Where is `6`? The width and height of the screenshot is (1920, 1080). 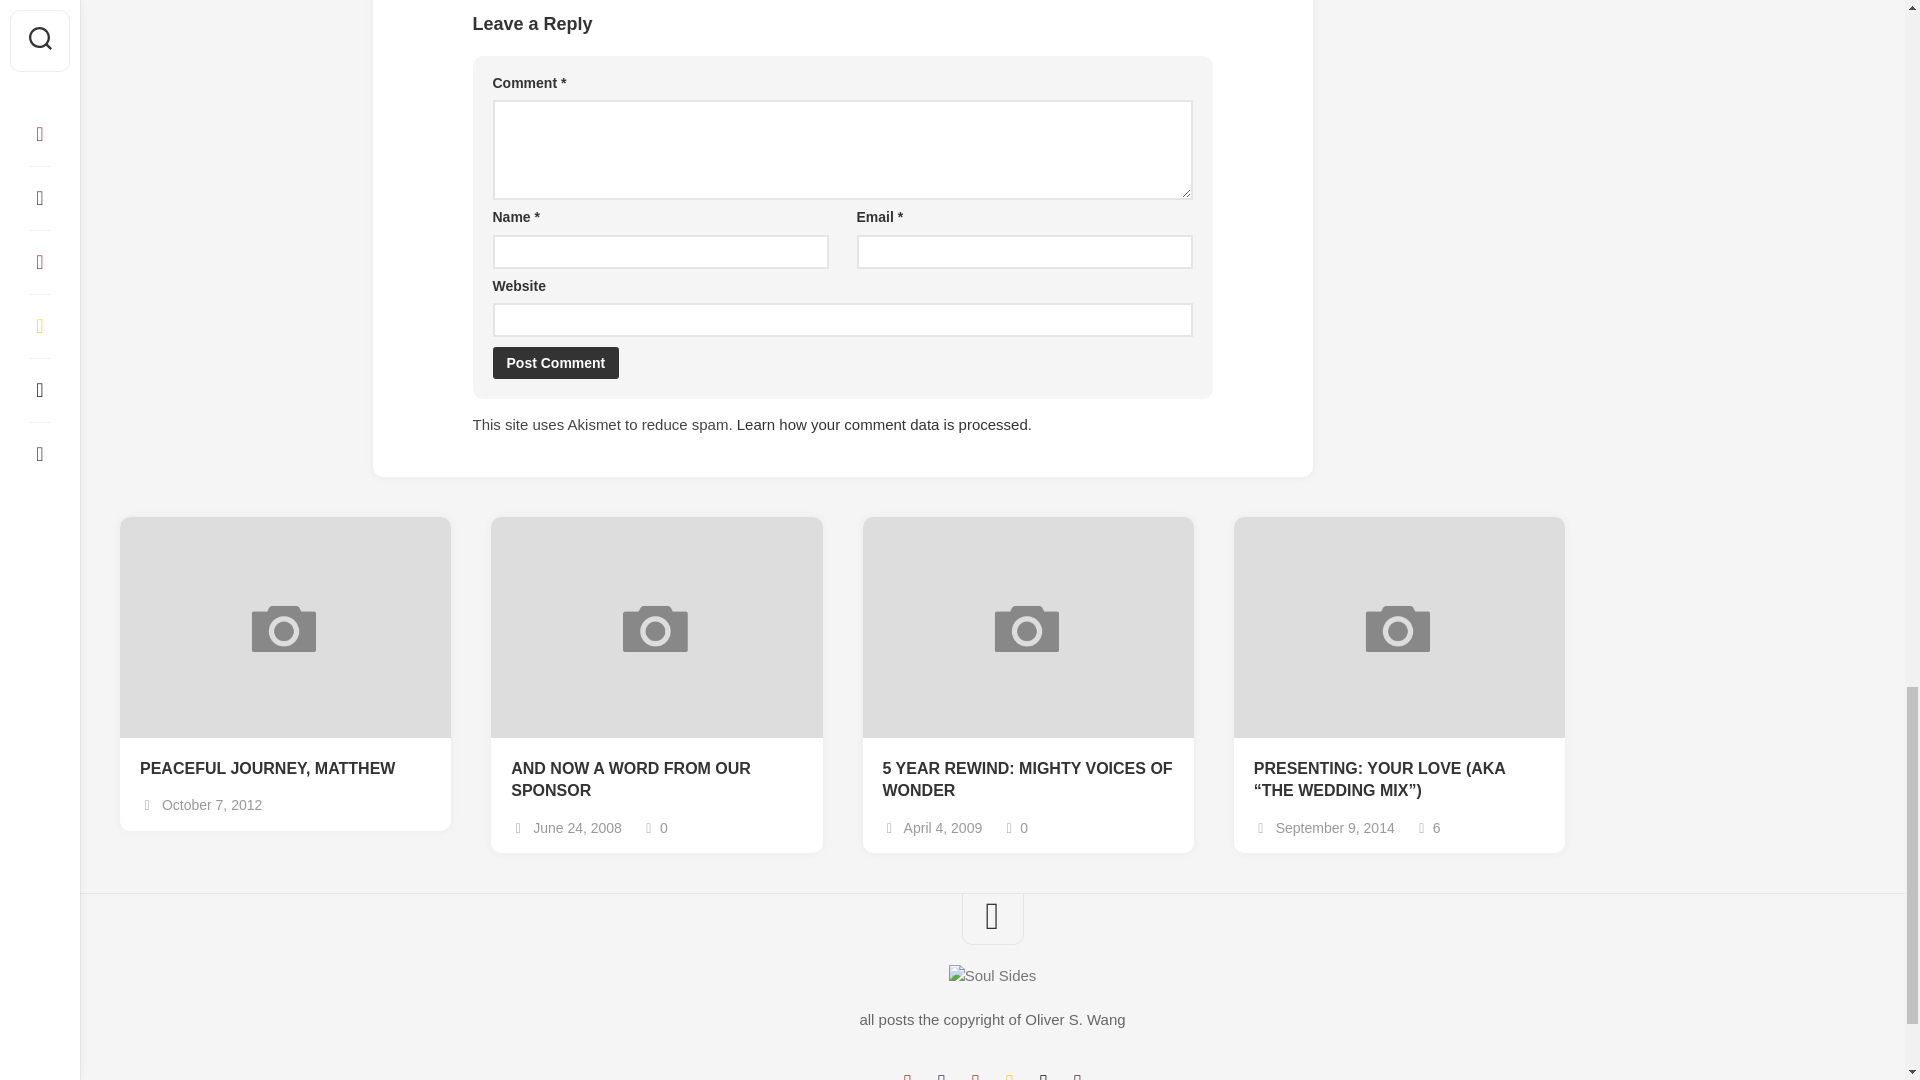 6 is located at coordinates (1428, 827).